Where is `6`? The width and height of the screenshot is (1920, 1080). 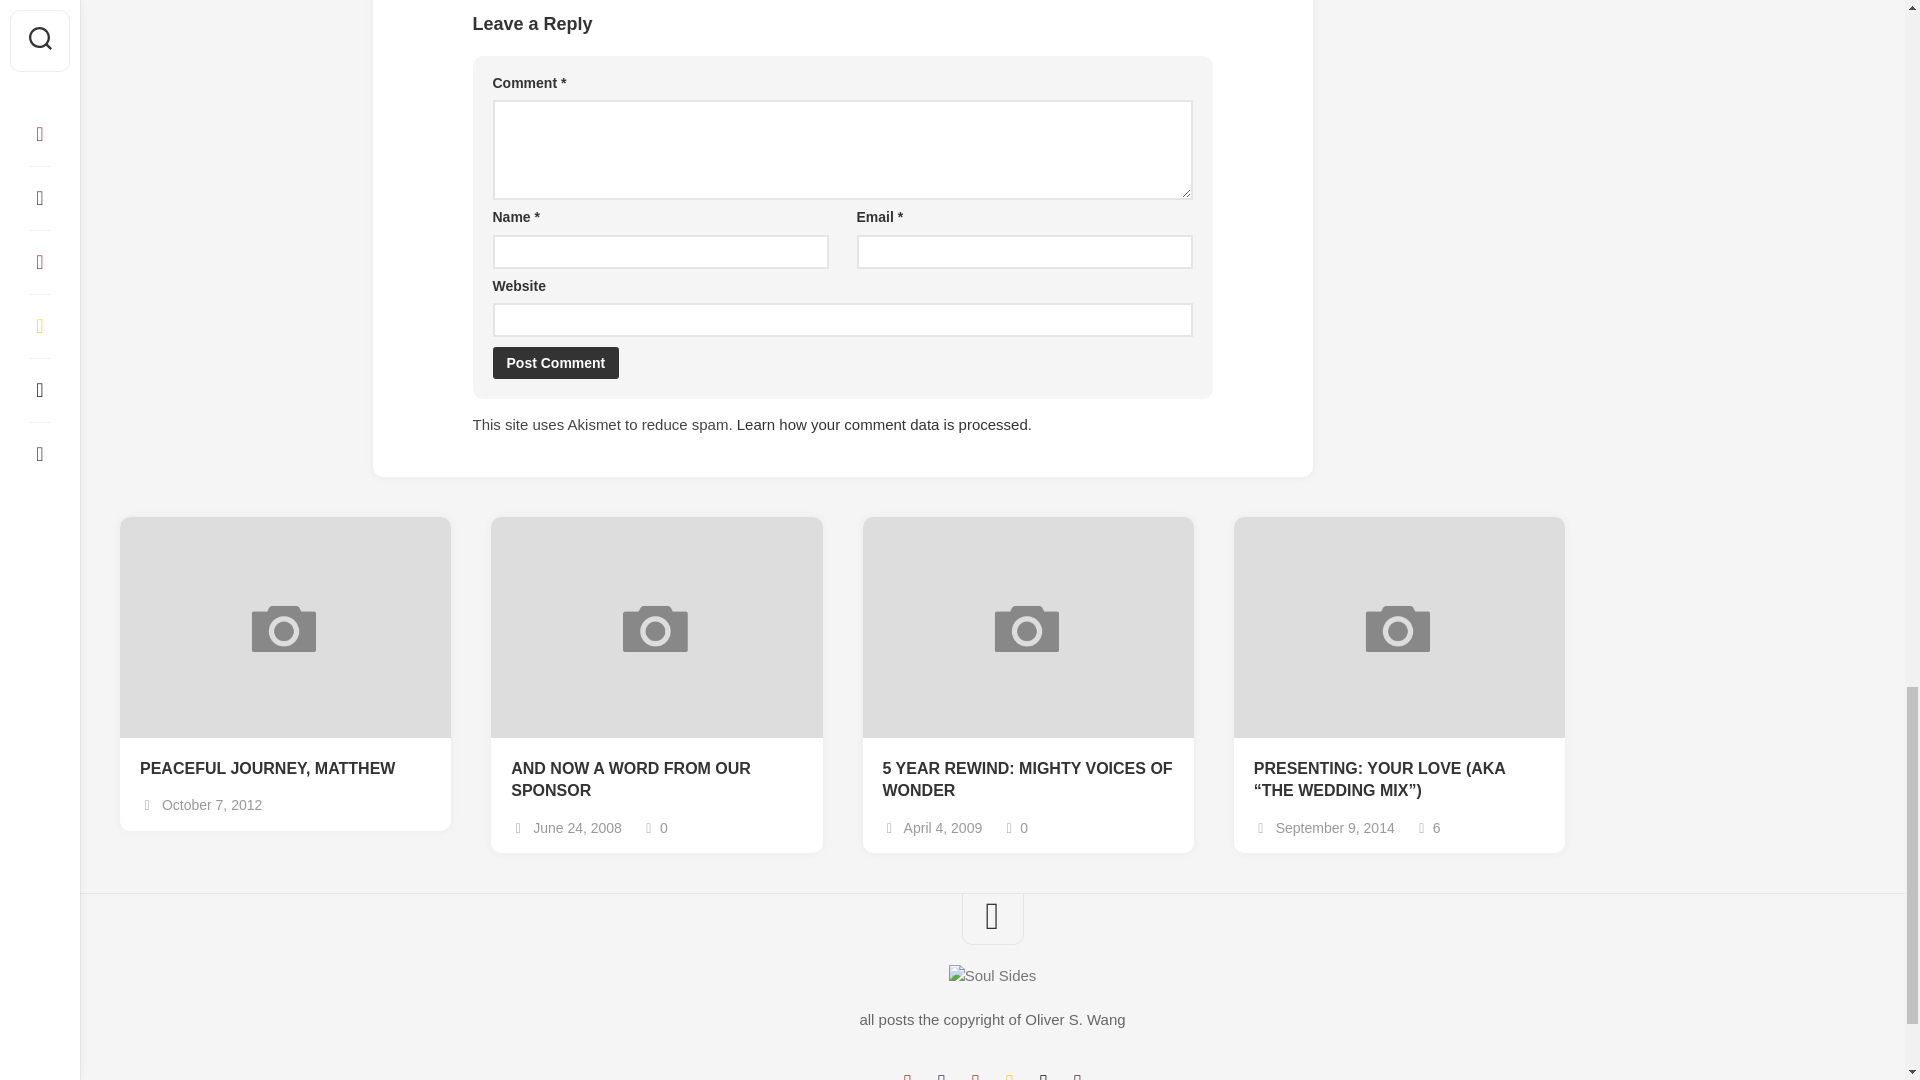 6 is located at coordinates (1428, 827).